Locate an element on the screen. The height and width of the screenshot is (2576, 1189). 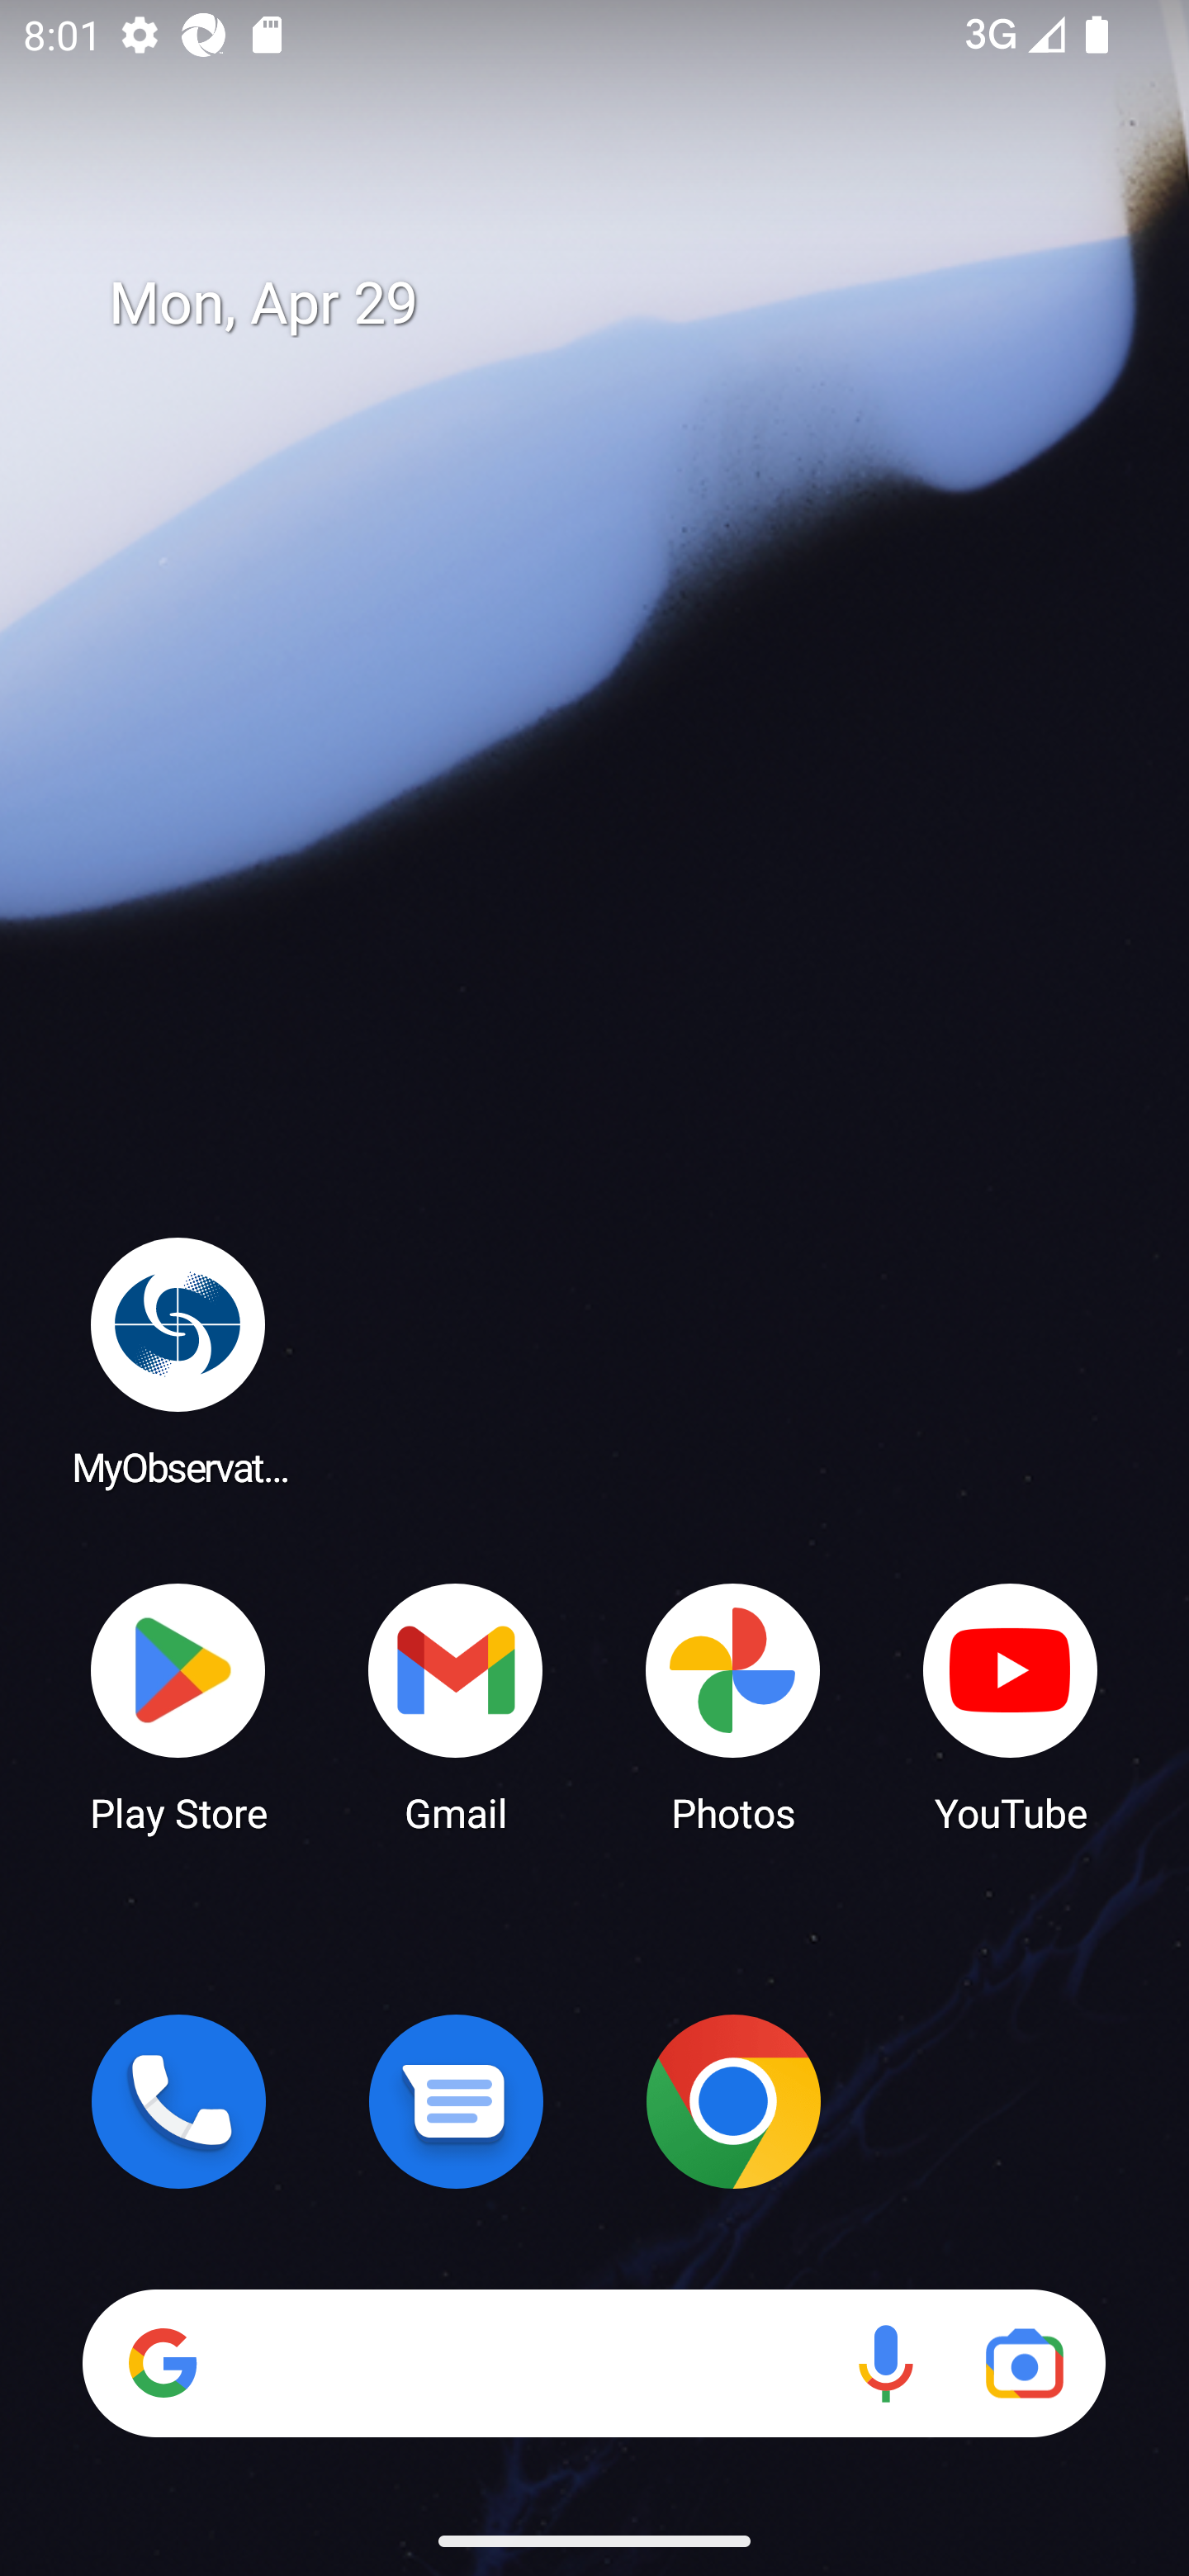
YouTube is located at coordinates (1011, 1706).